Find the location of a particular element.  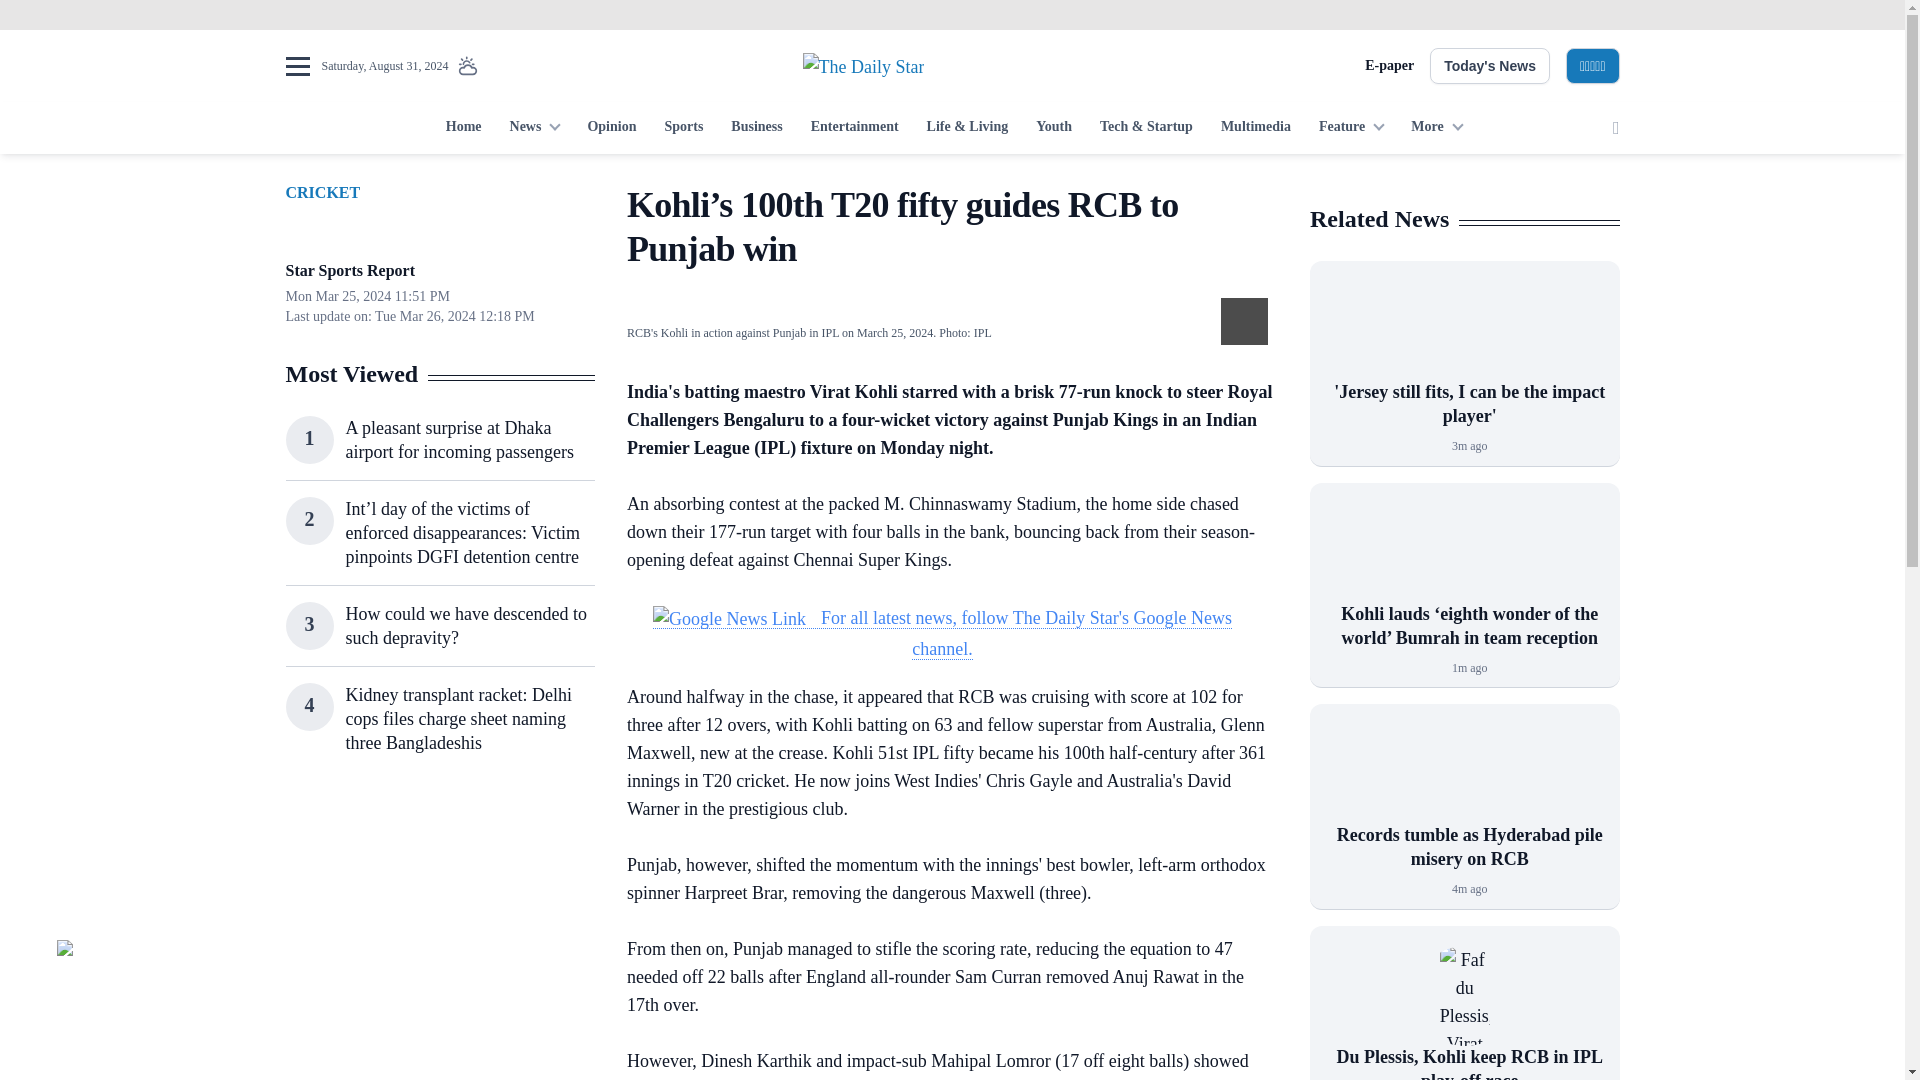

Multimedia is located at coordinates (1256, 128).